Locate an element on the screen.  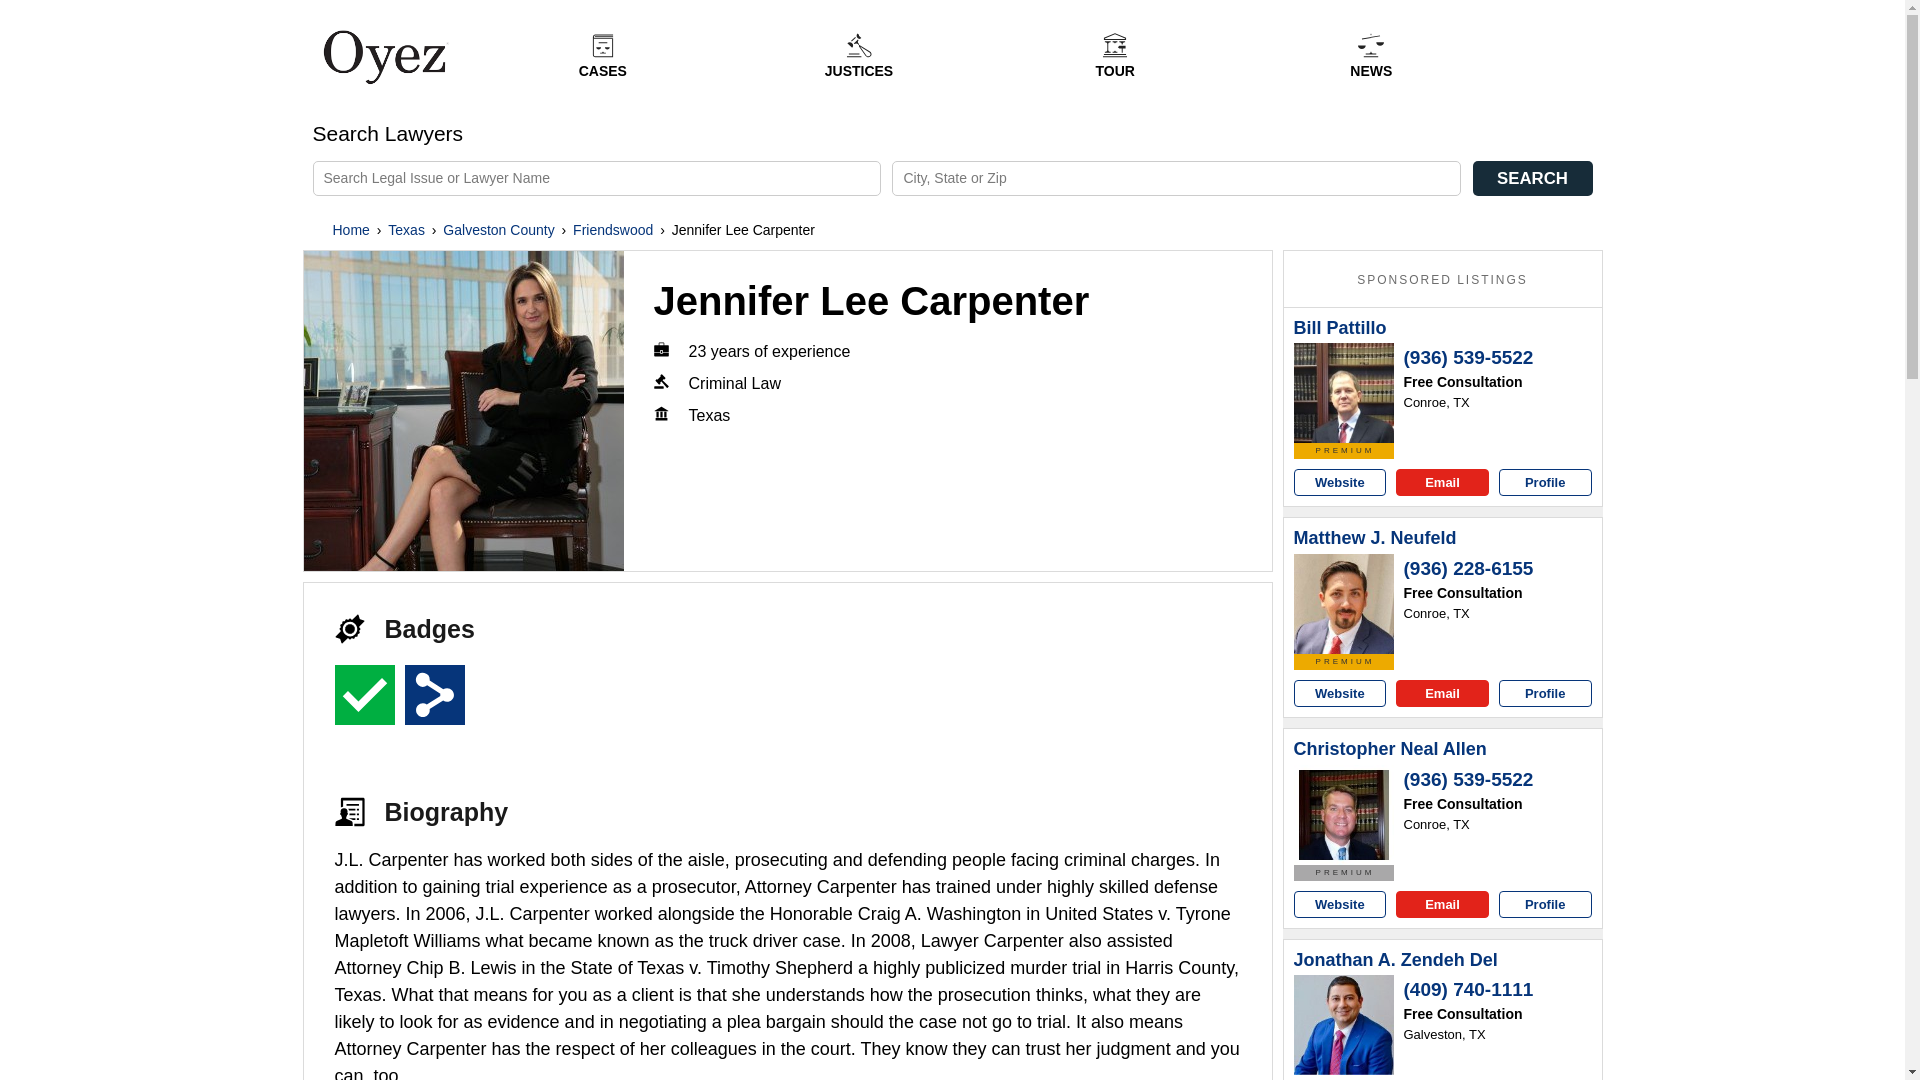
Jonathan A. Zendeh Del is located at coordinates (1344, 1024).